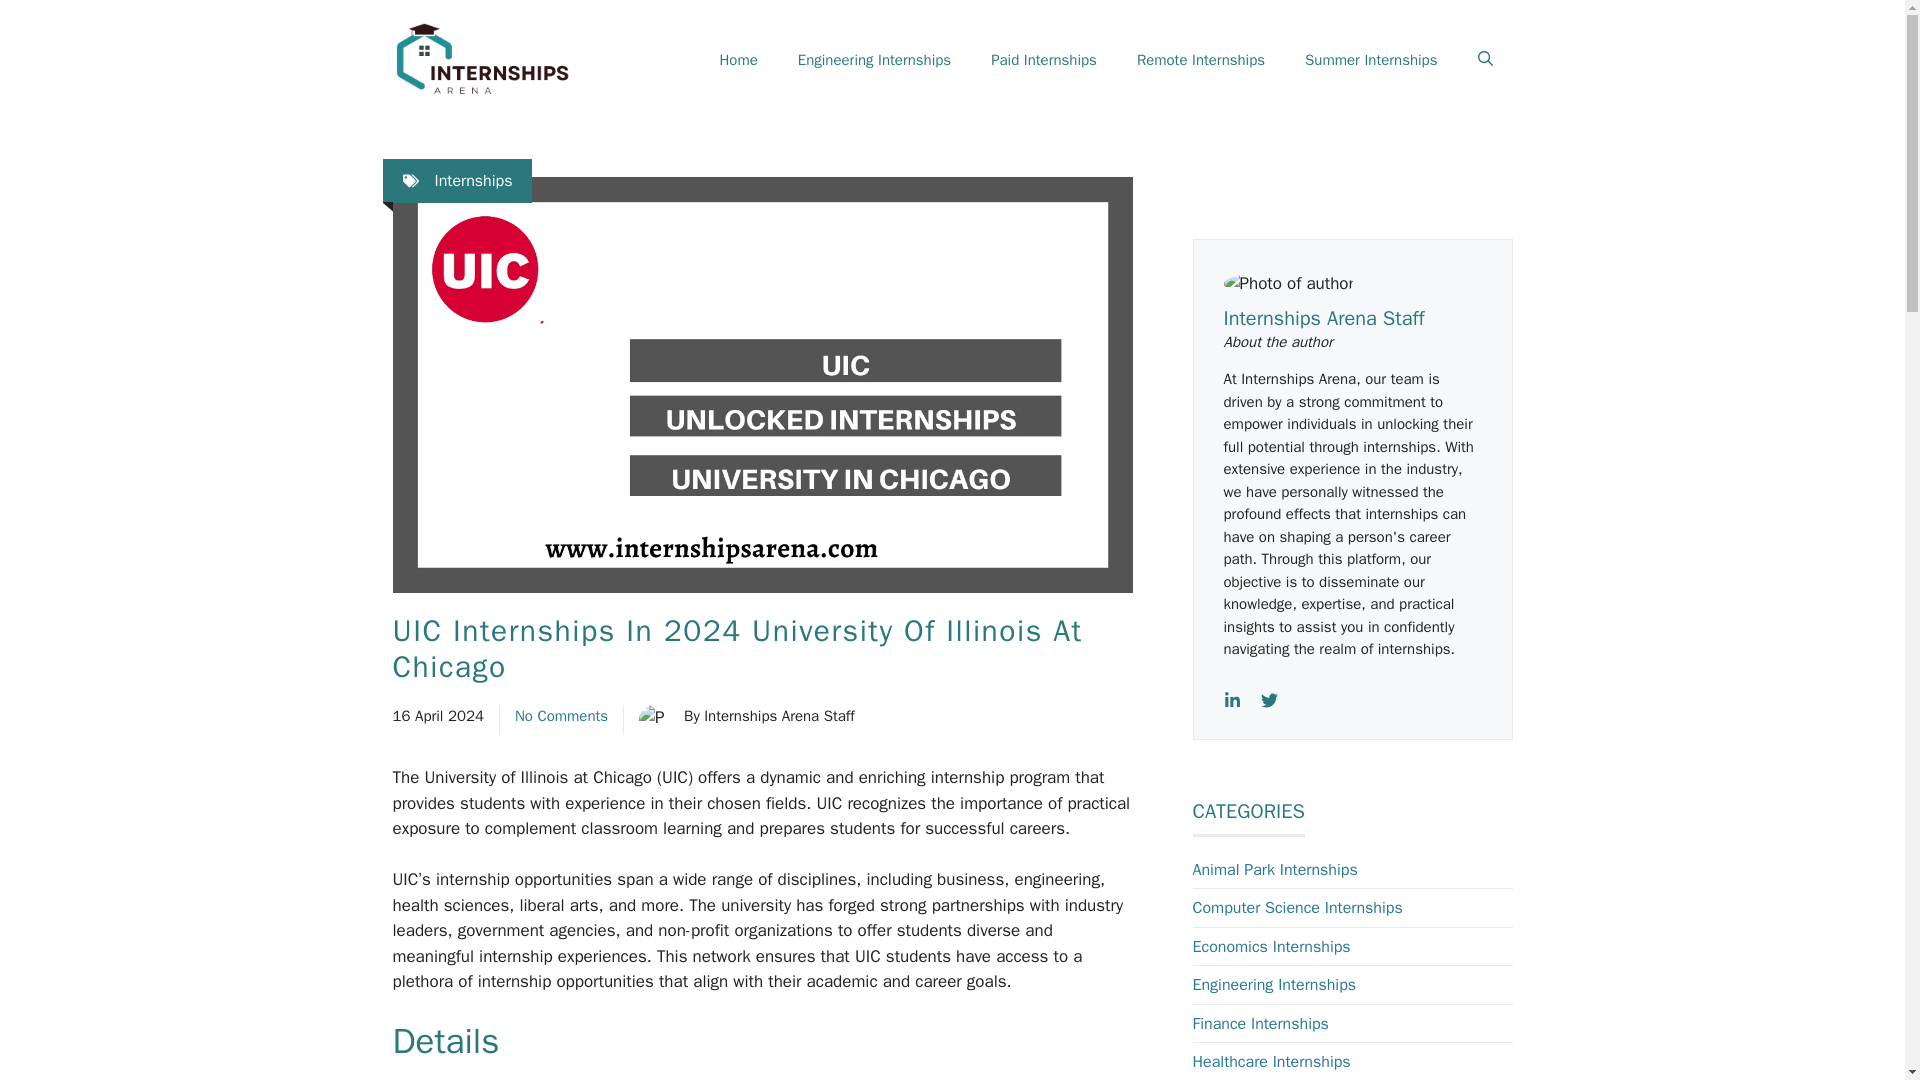 This screenshot has height=1080, width=1920. I want to click on No Comments, so click(561, 716).